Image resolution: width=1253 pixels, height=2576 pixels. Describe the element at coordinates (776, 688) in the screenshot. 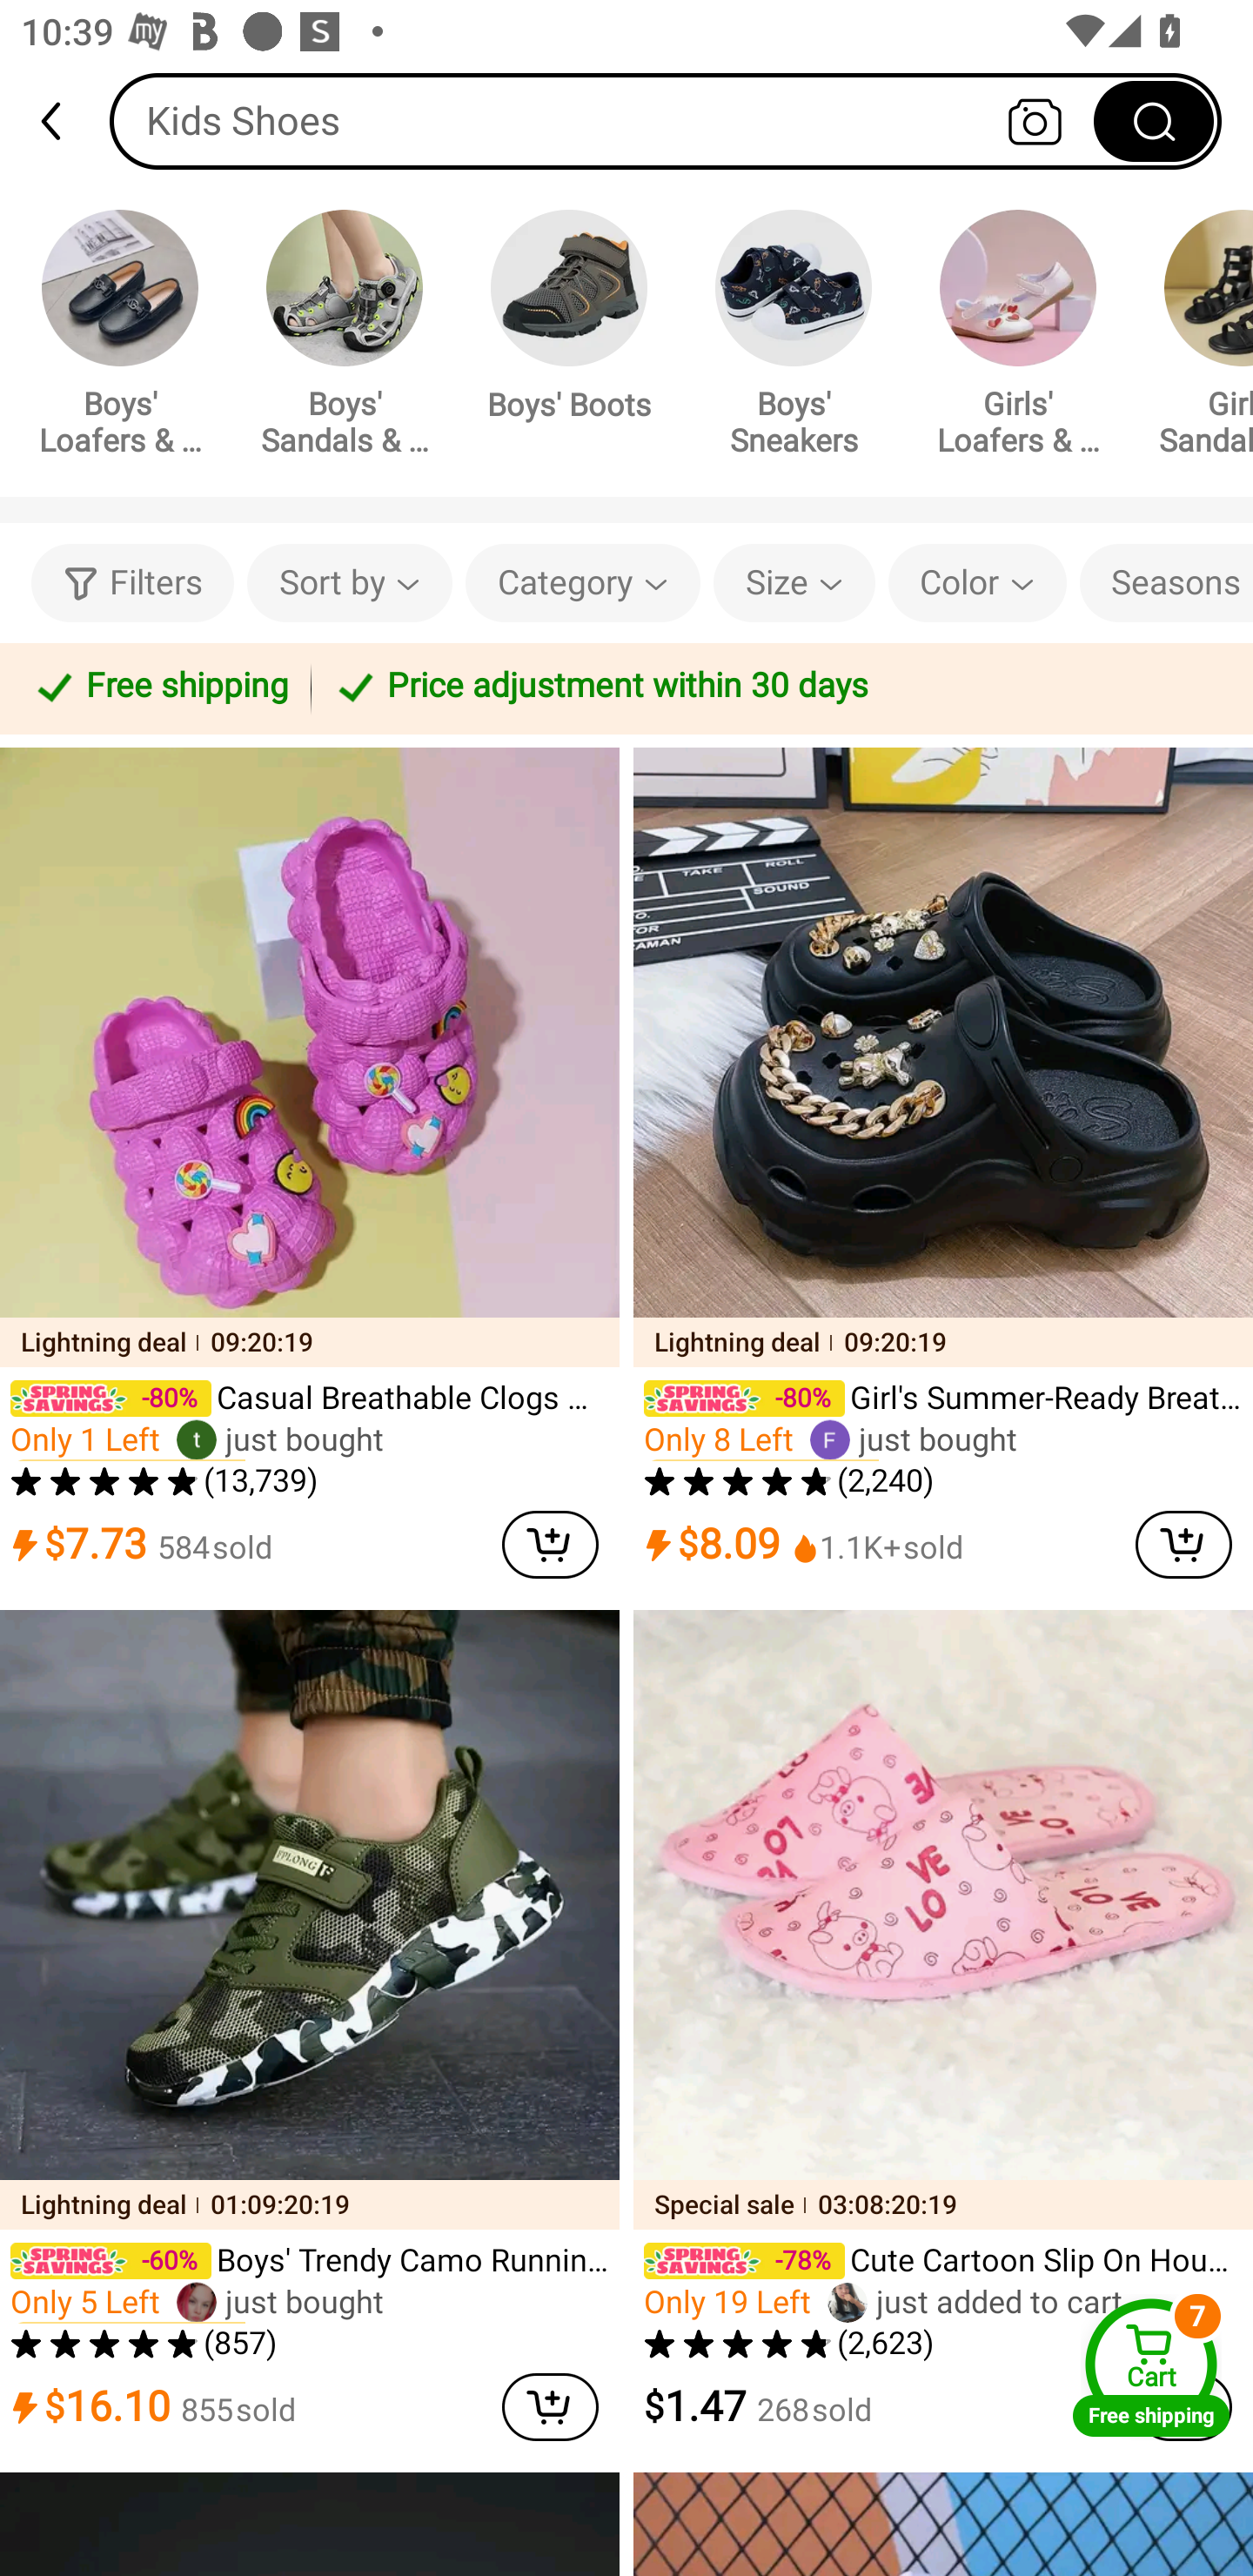

I see `Price adjustment within 30 days` at that location.